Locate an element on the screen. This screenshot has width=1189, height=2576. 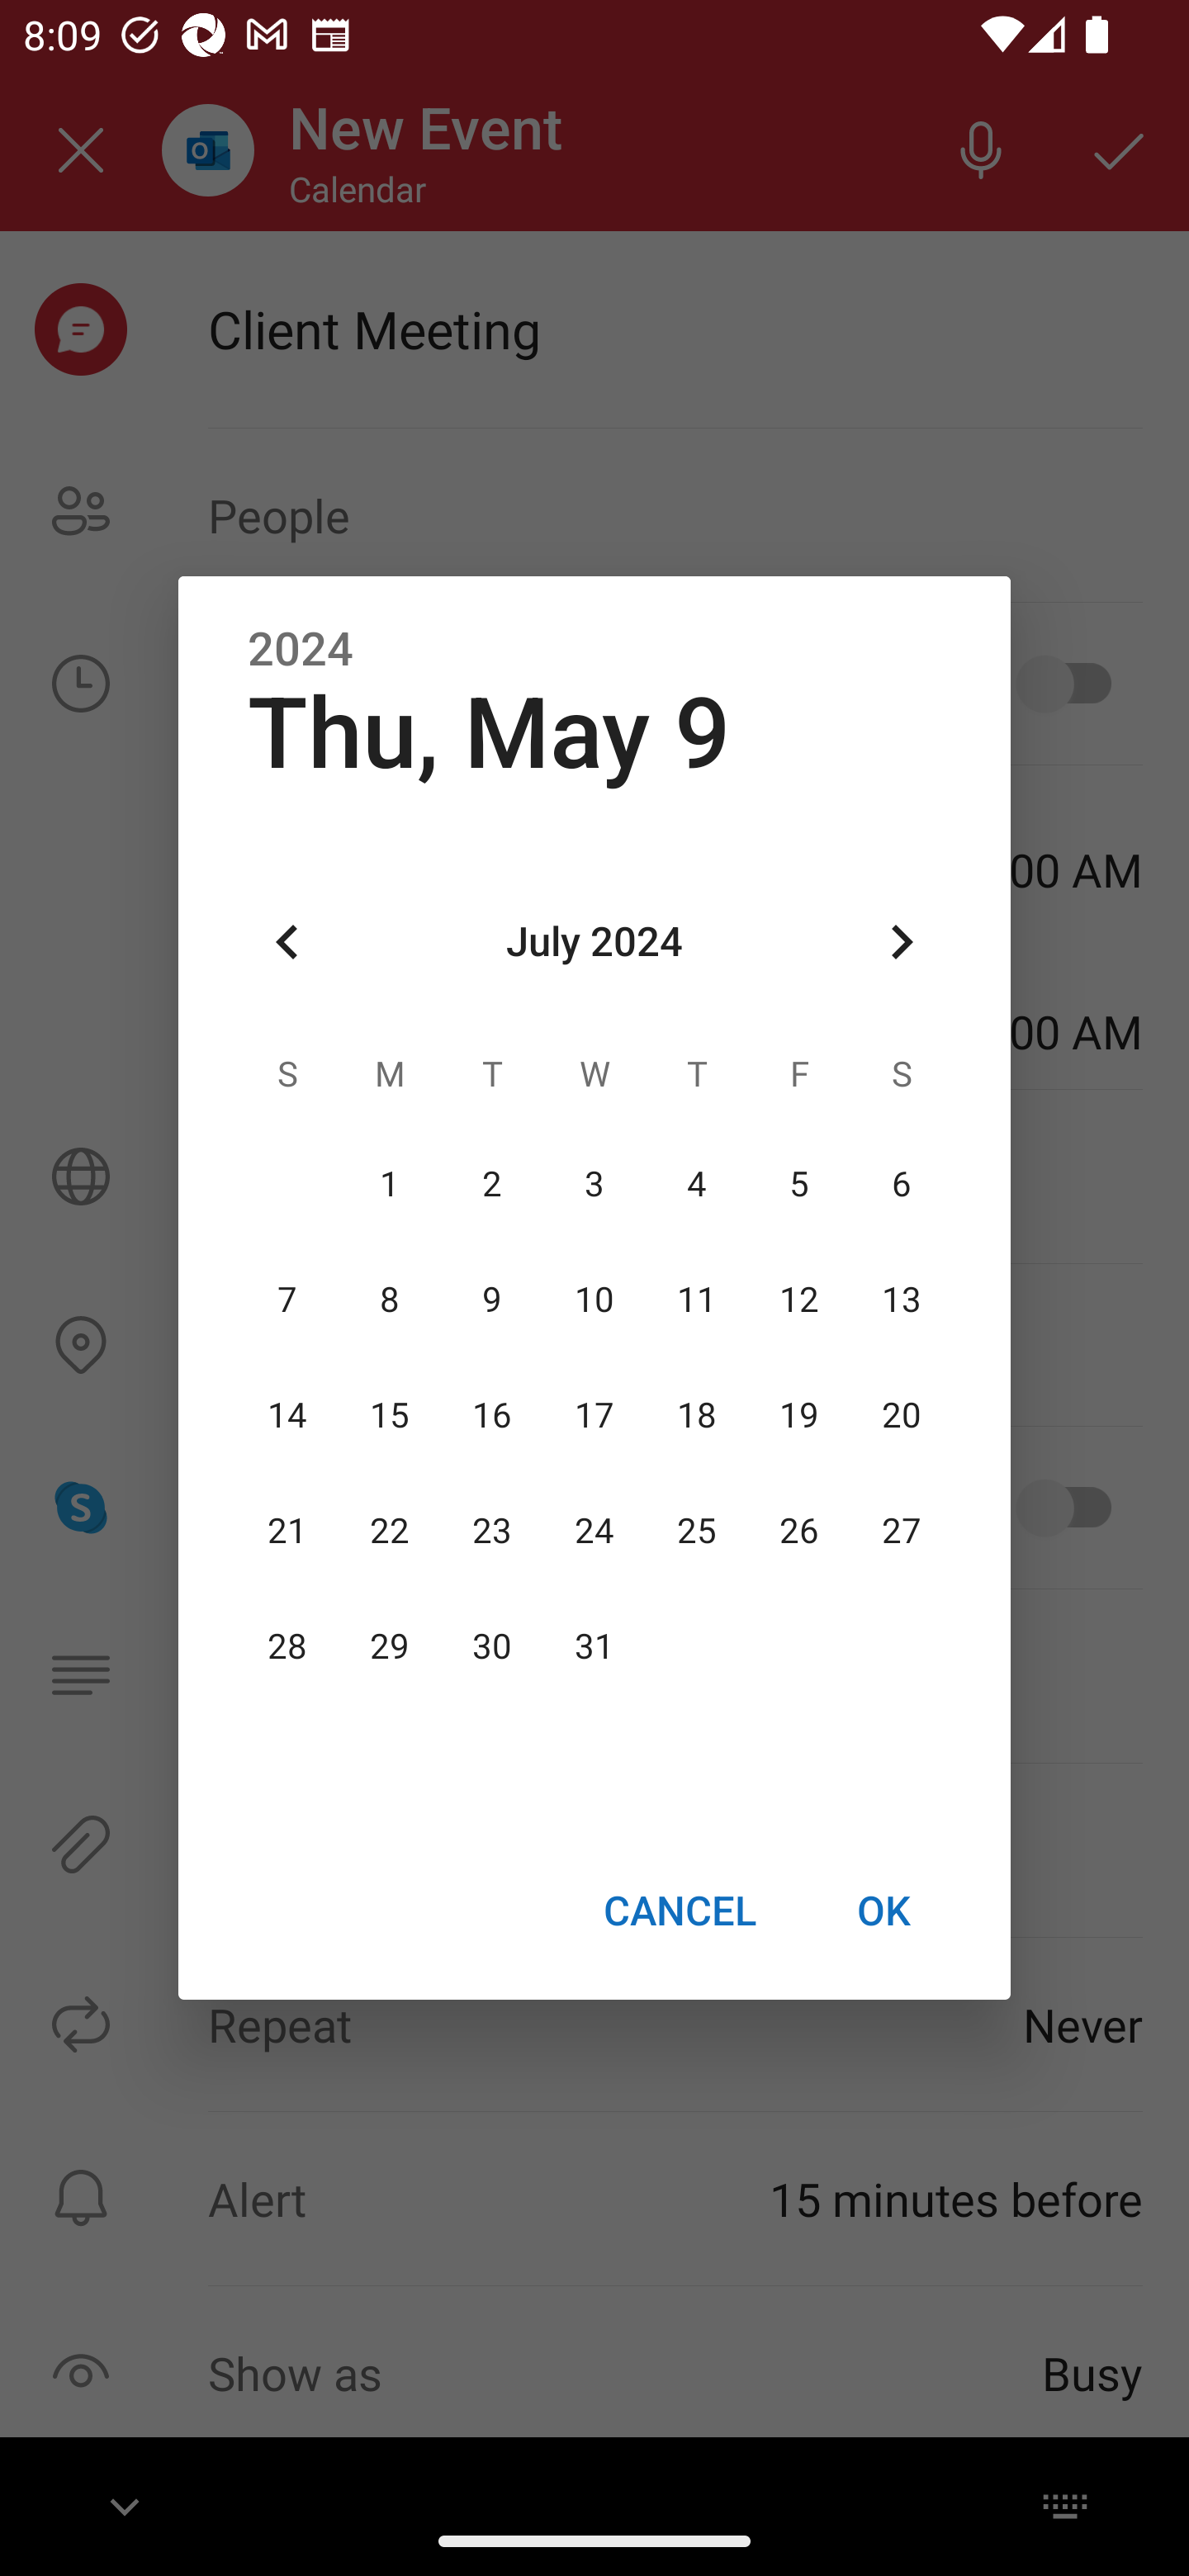
Previous month is located at coordinates (287, 943).